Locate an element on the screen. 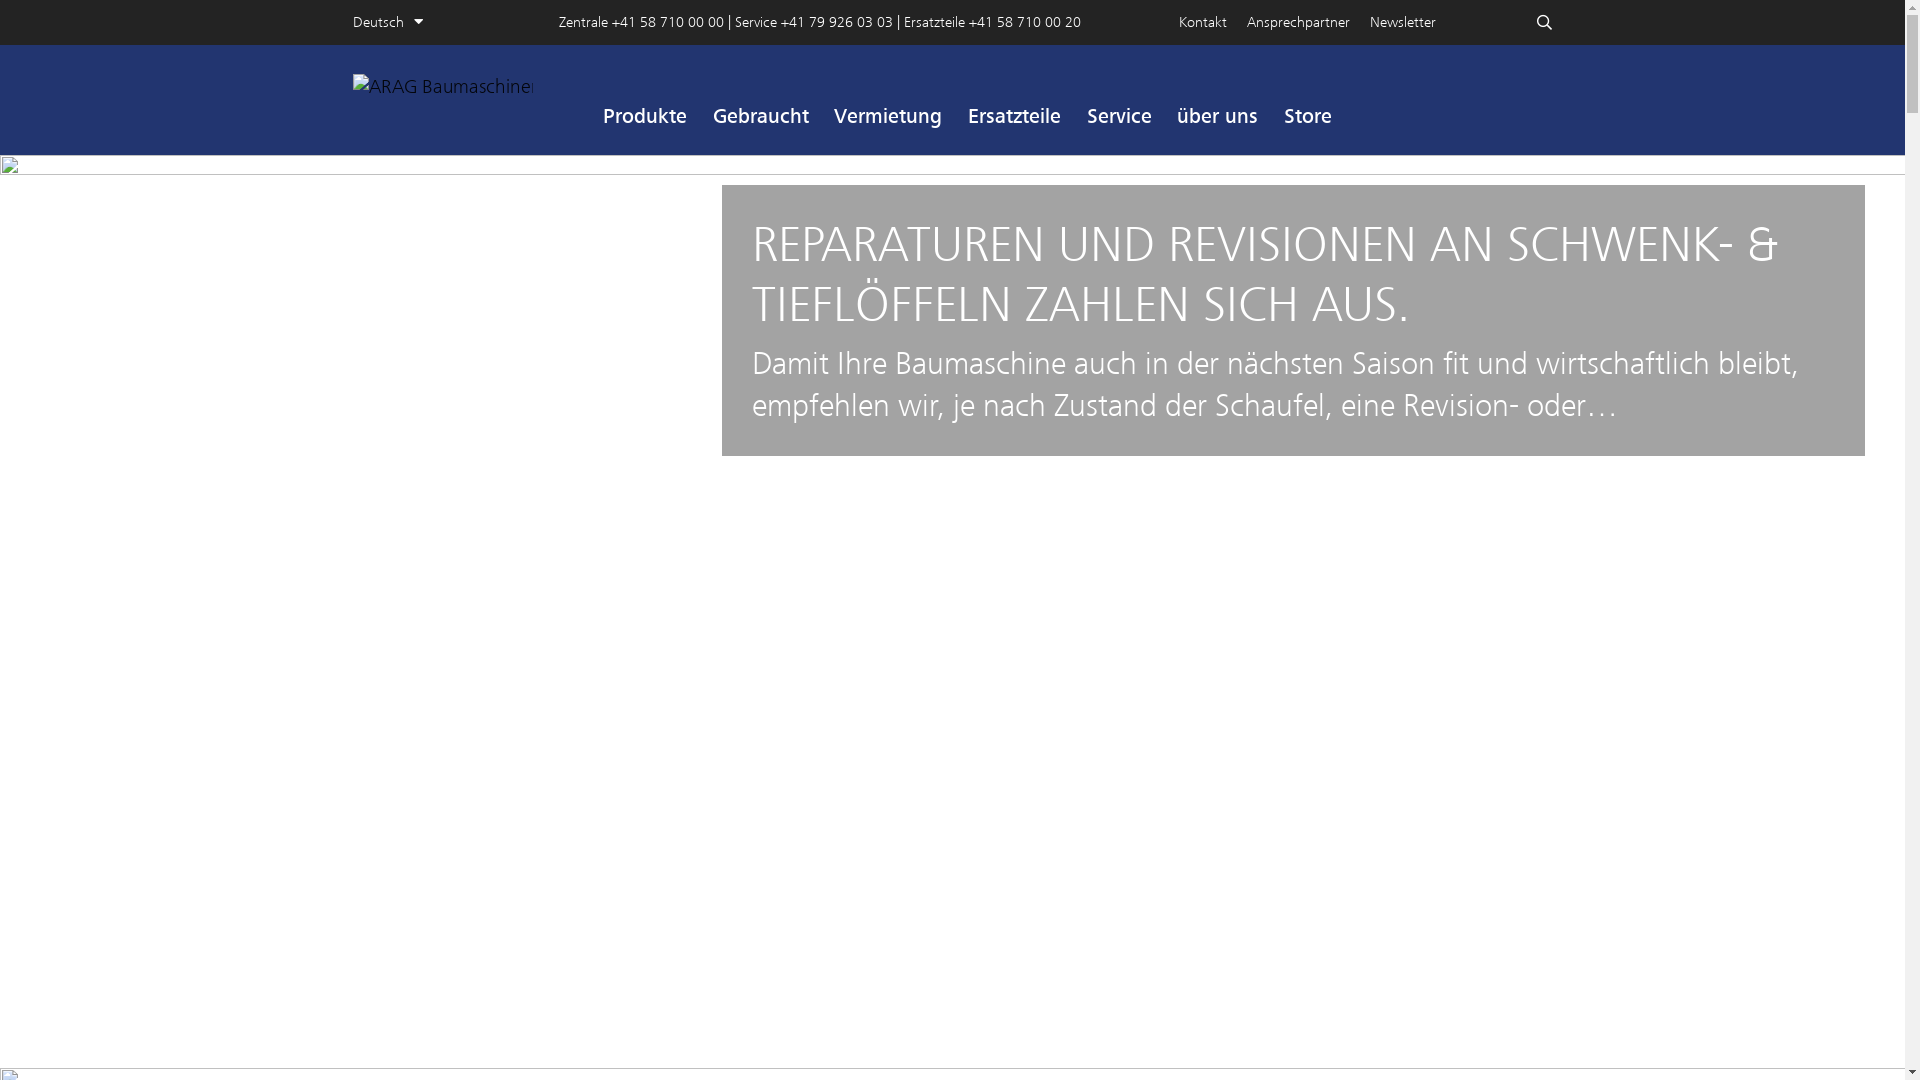 Image resolution: width=1920 pixels, height=1080 pixels. Ersatzteile is located at coordinates (1014, 116).